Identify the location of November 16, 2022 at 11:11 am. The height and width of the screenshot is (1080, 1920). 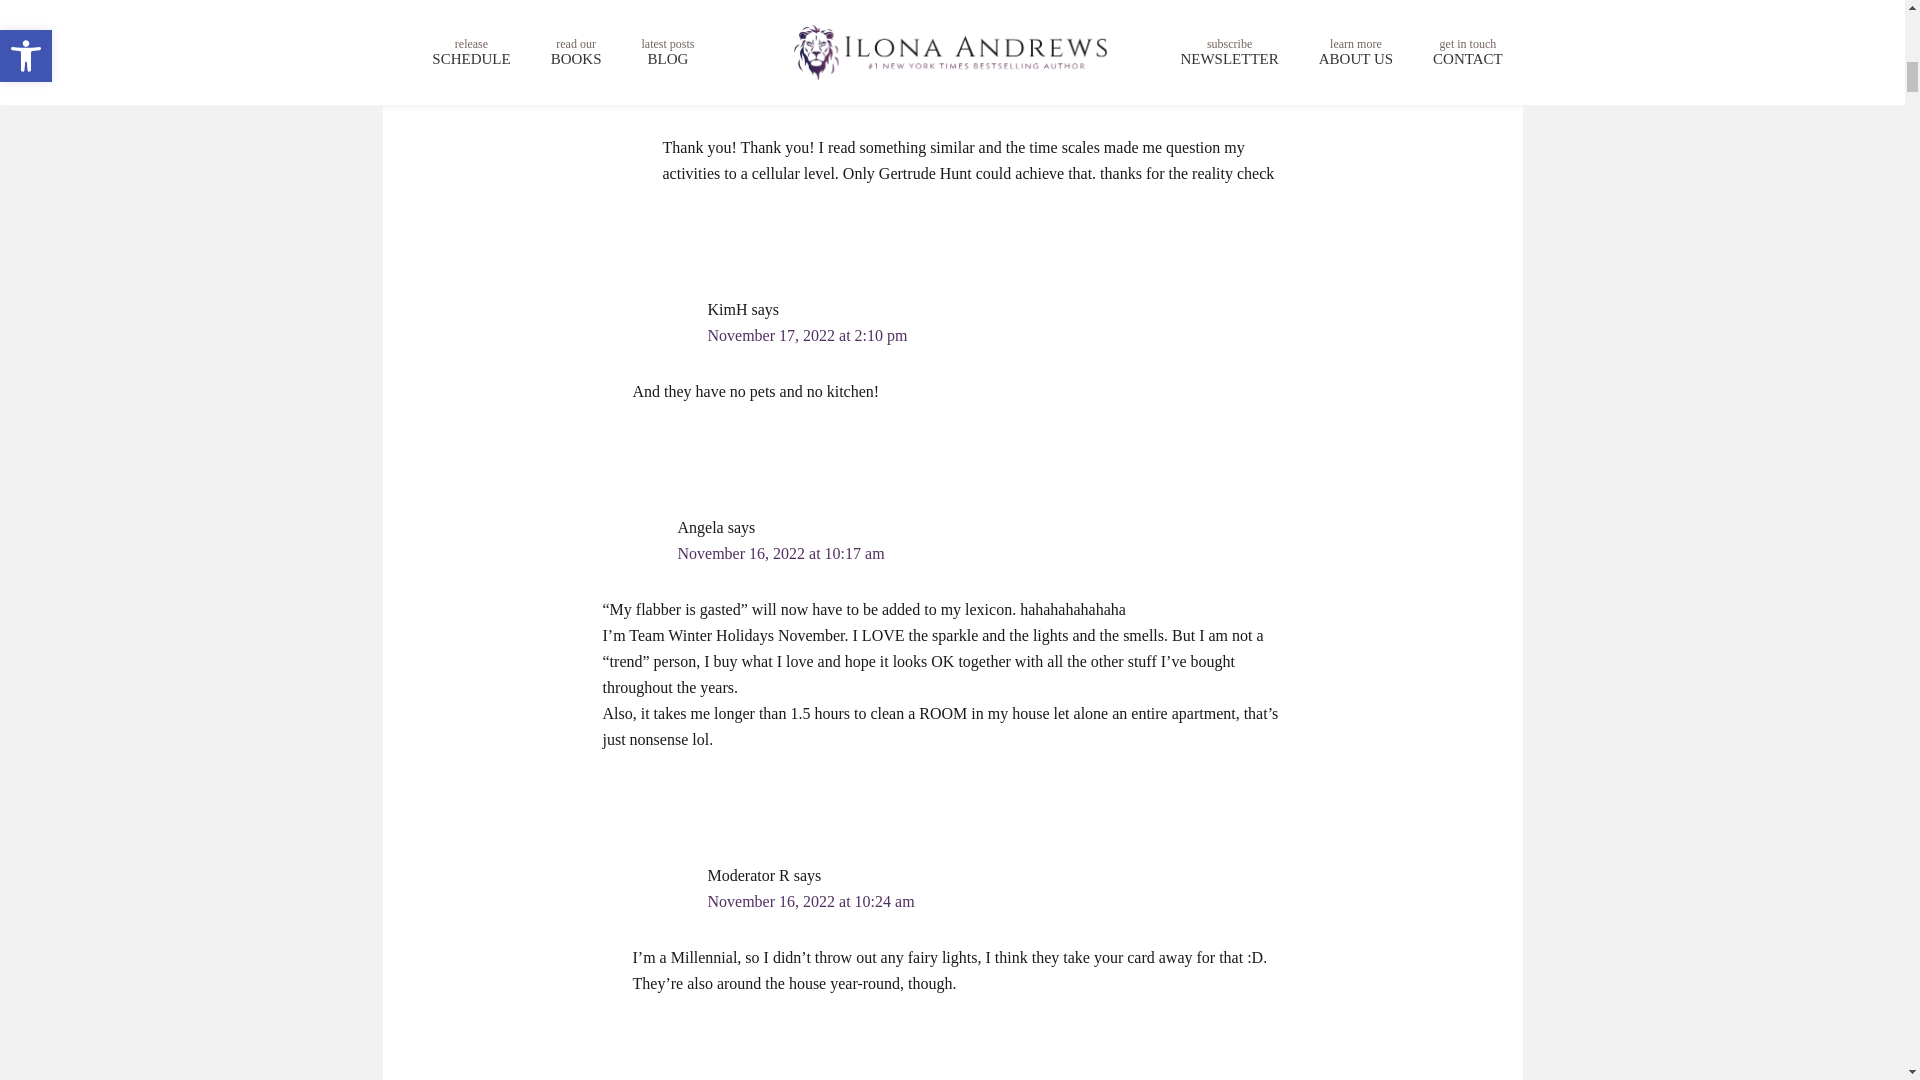
(840, 92).